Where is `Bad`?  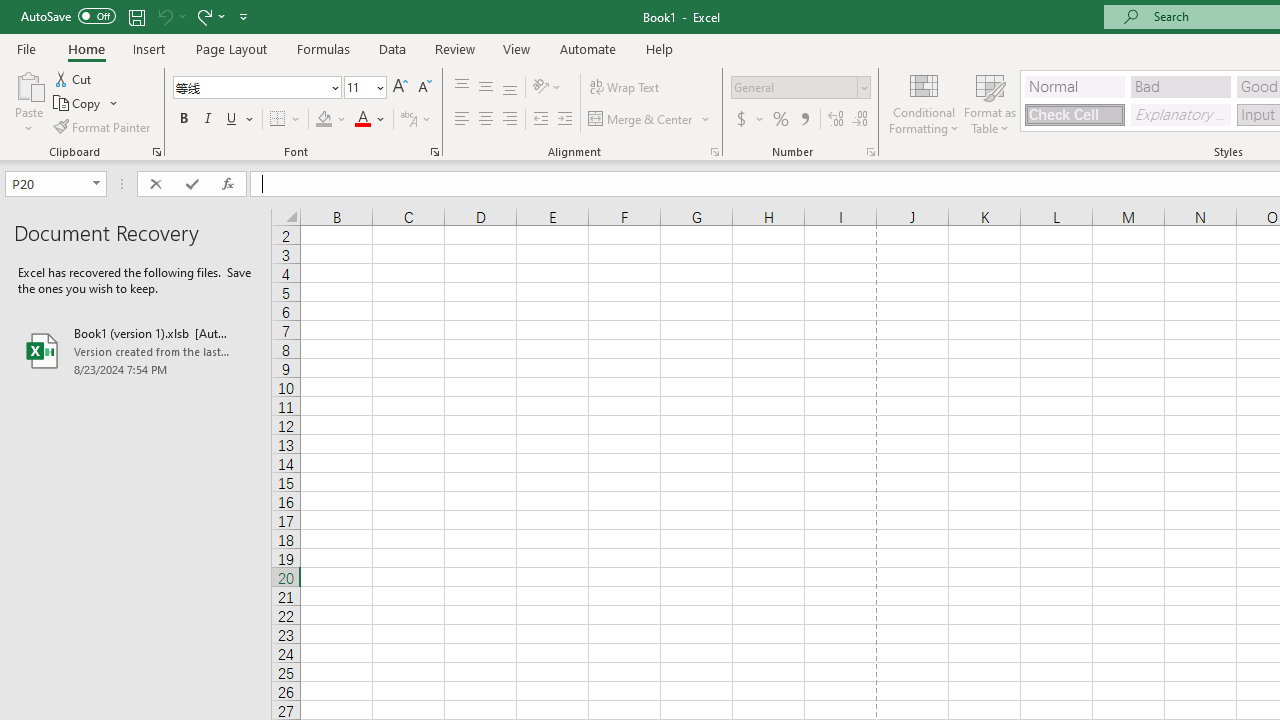
Bad is located at coordinates (1180, 86).